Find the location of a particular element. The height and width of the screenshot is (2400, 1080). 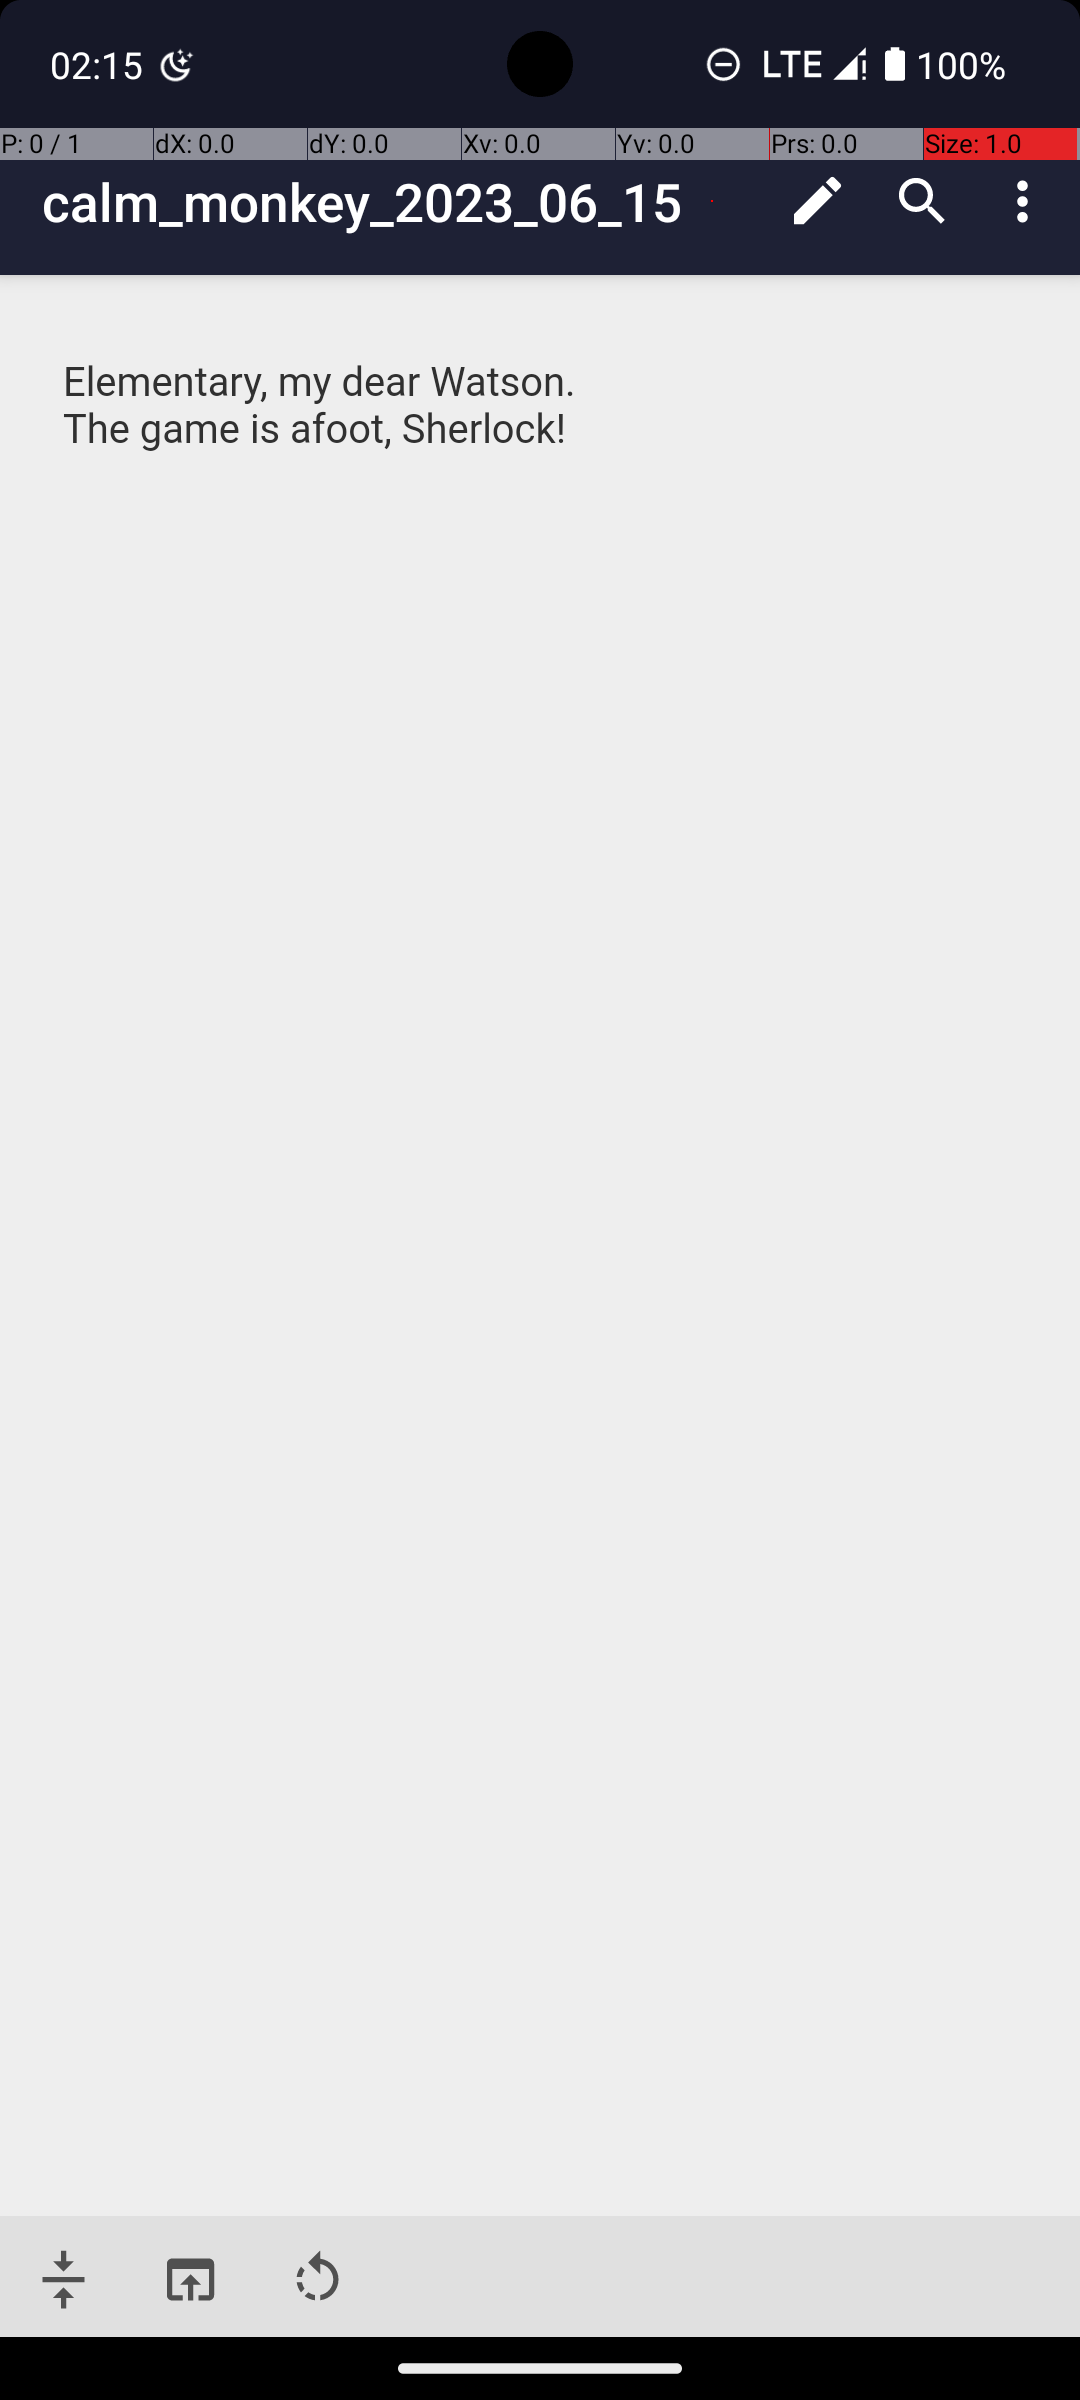

02:15 is located at coordinates (99, 64).